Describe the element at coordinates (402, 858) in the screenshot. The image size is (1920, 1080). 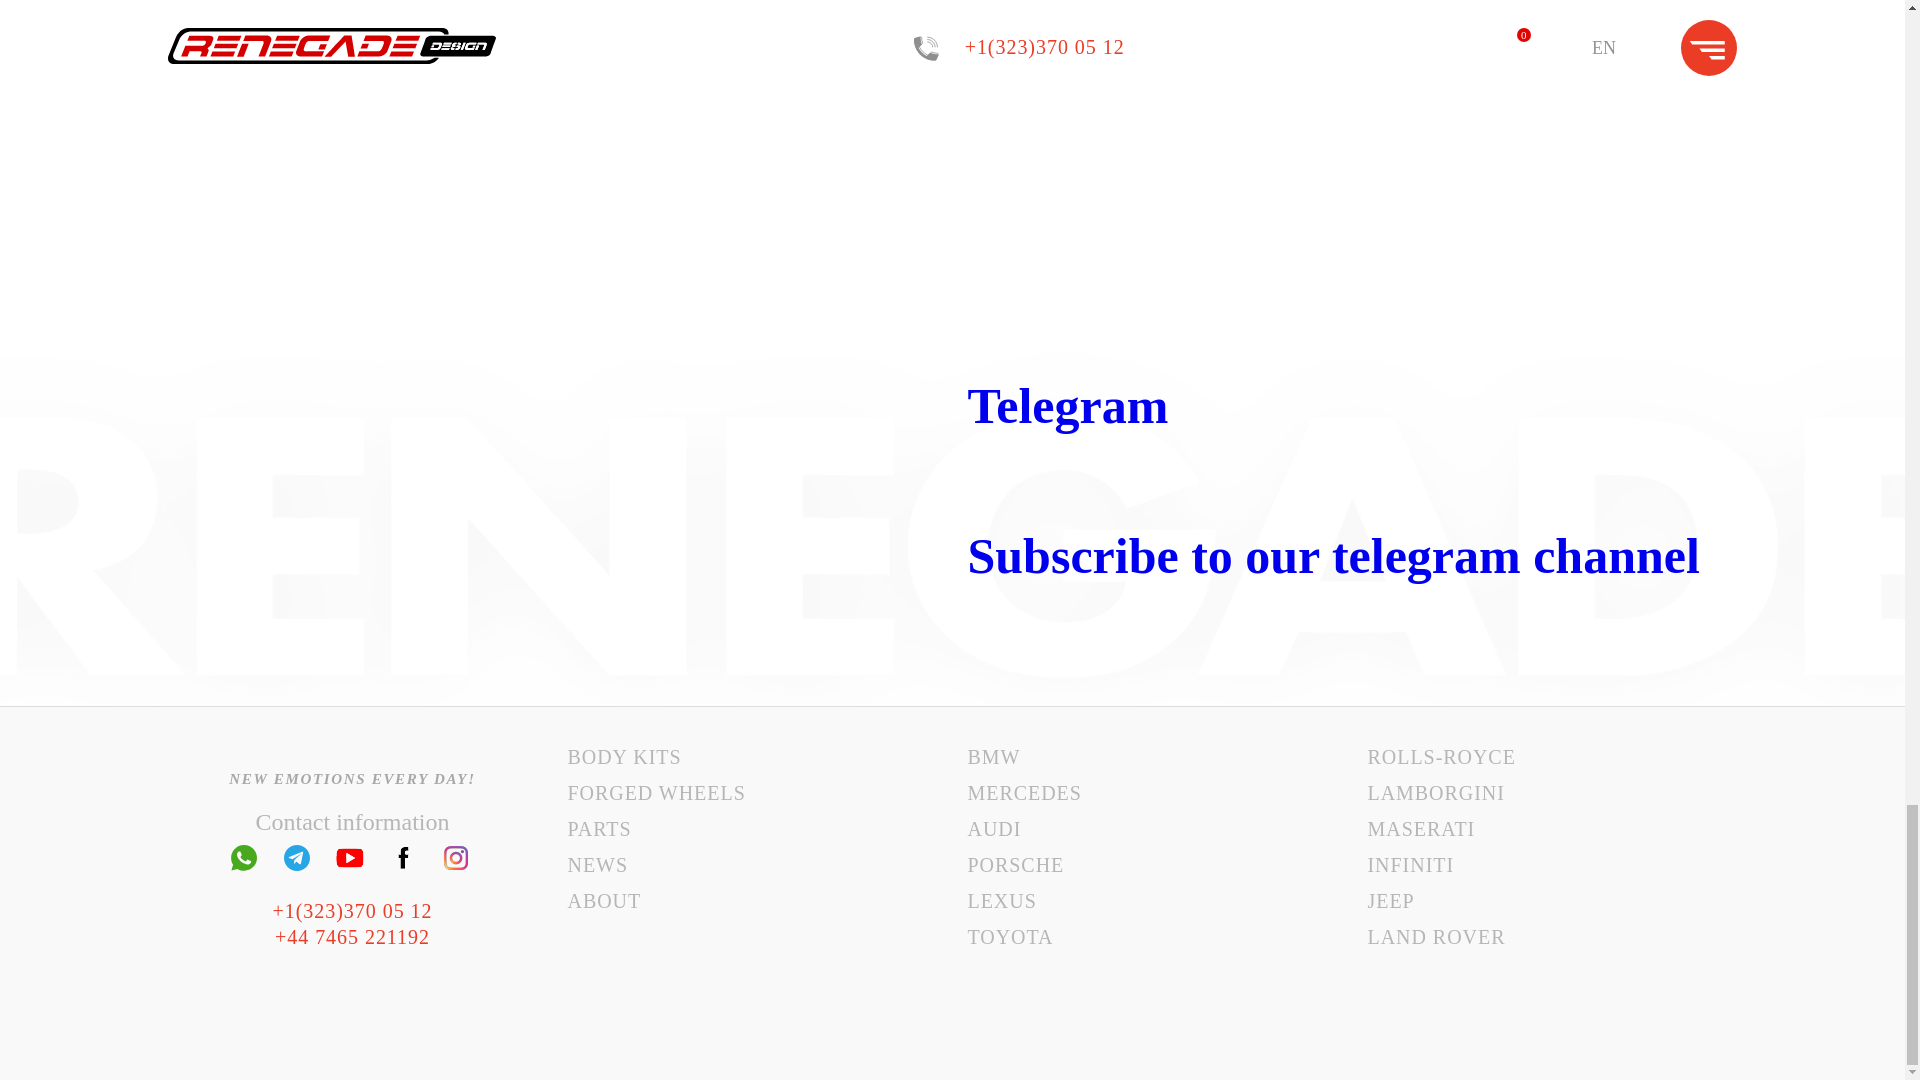
I see `facebook of renegade` at that location.